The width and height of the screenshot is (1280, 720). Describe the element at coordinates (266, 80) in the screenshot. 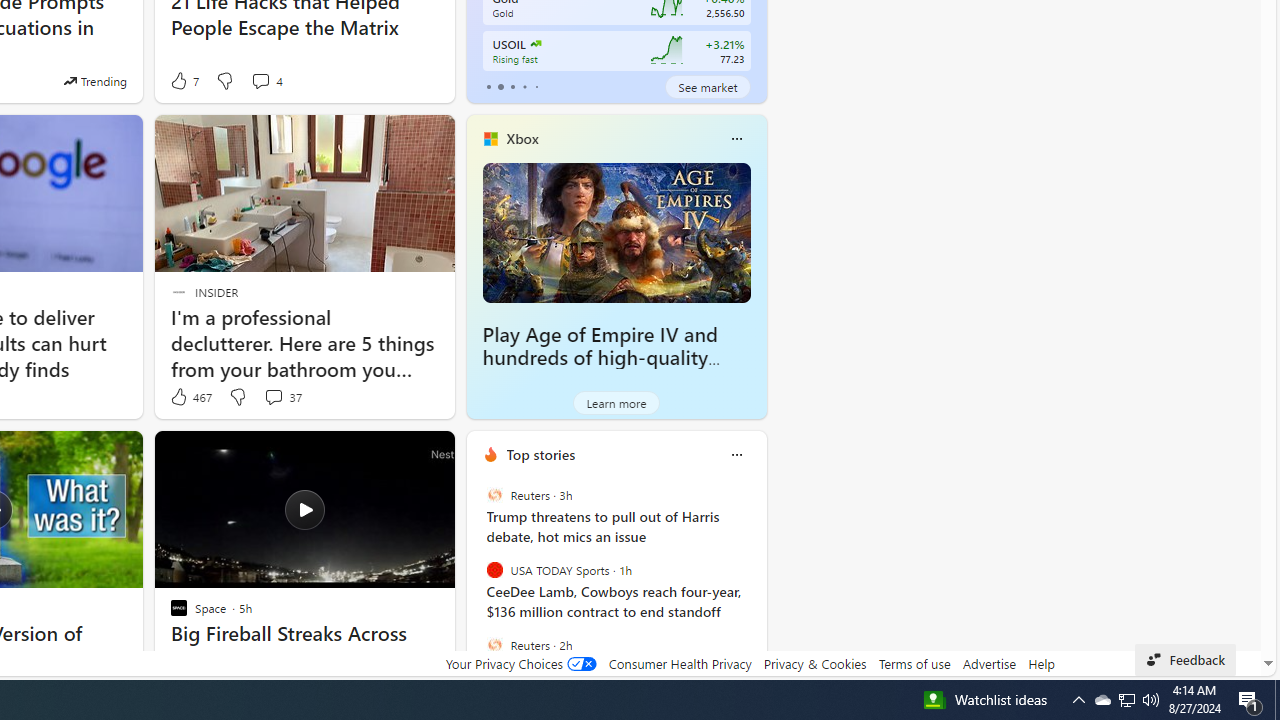

I see `View comments 4 Comment` at that location.